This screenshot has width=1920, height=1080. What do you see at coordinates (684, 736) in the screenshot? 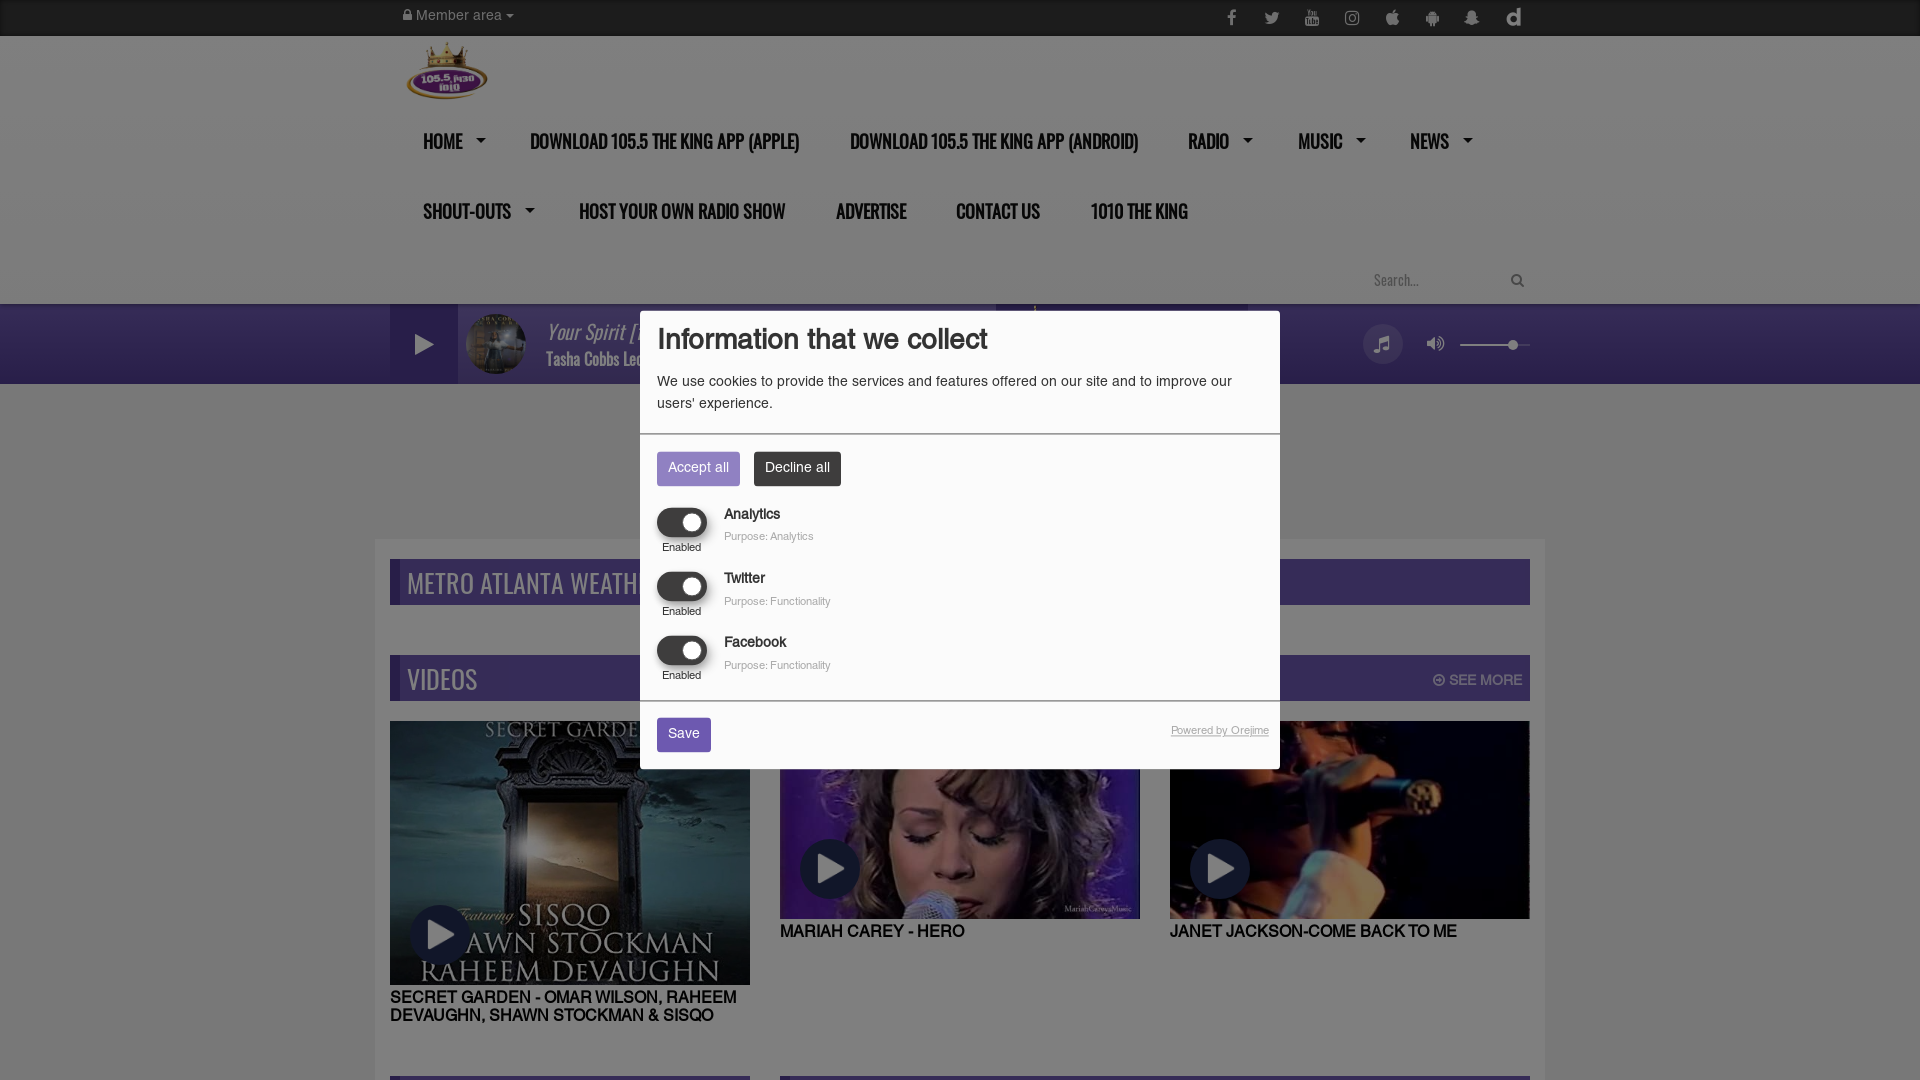
I see `Save` at bounding box center [684, 736].